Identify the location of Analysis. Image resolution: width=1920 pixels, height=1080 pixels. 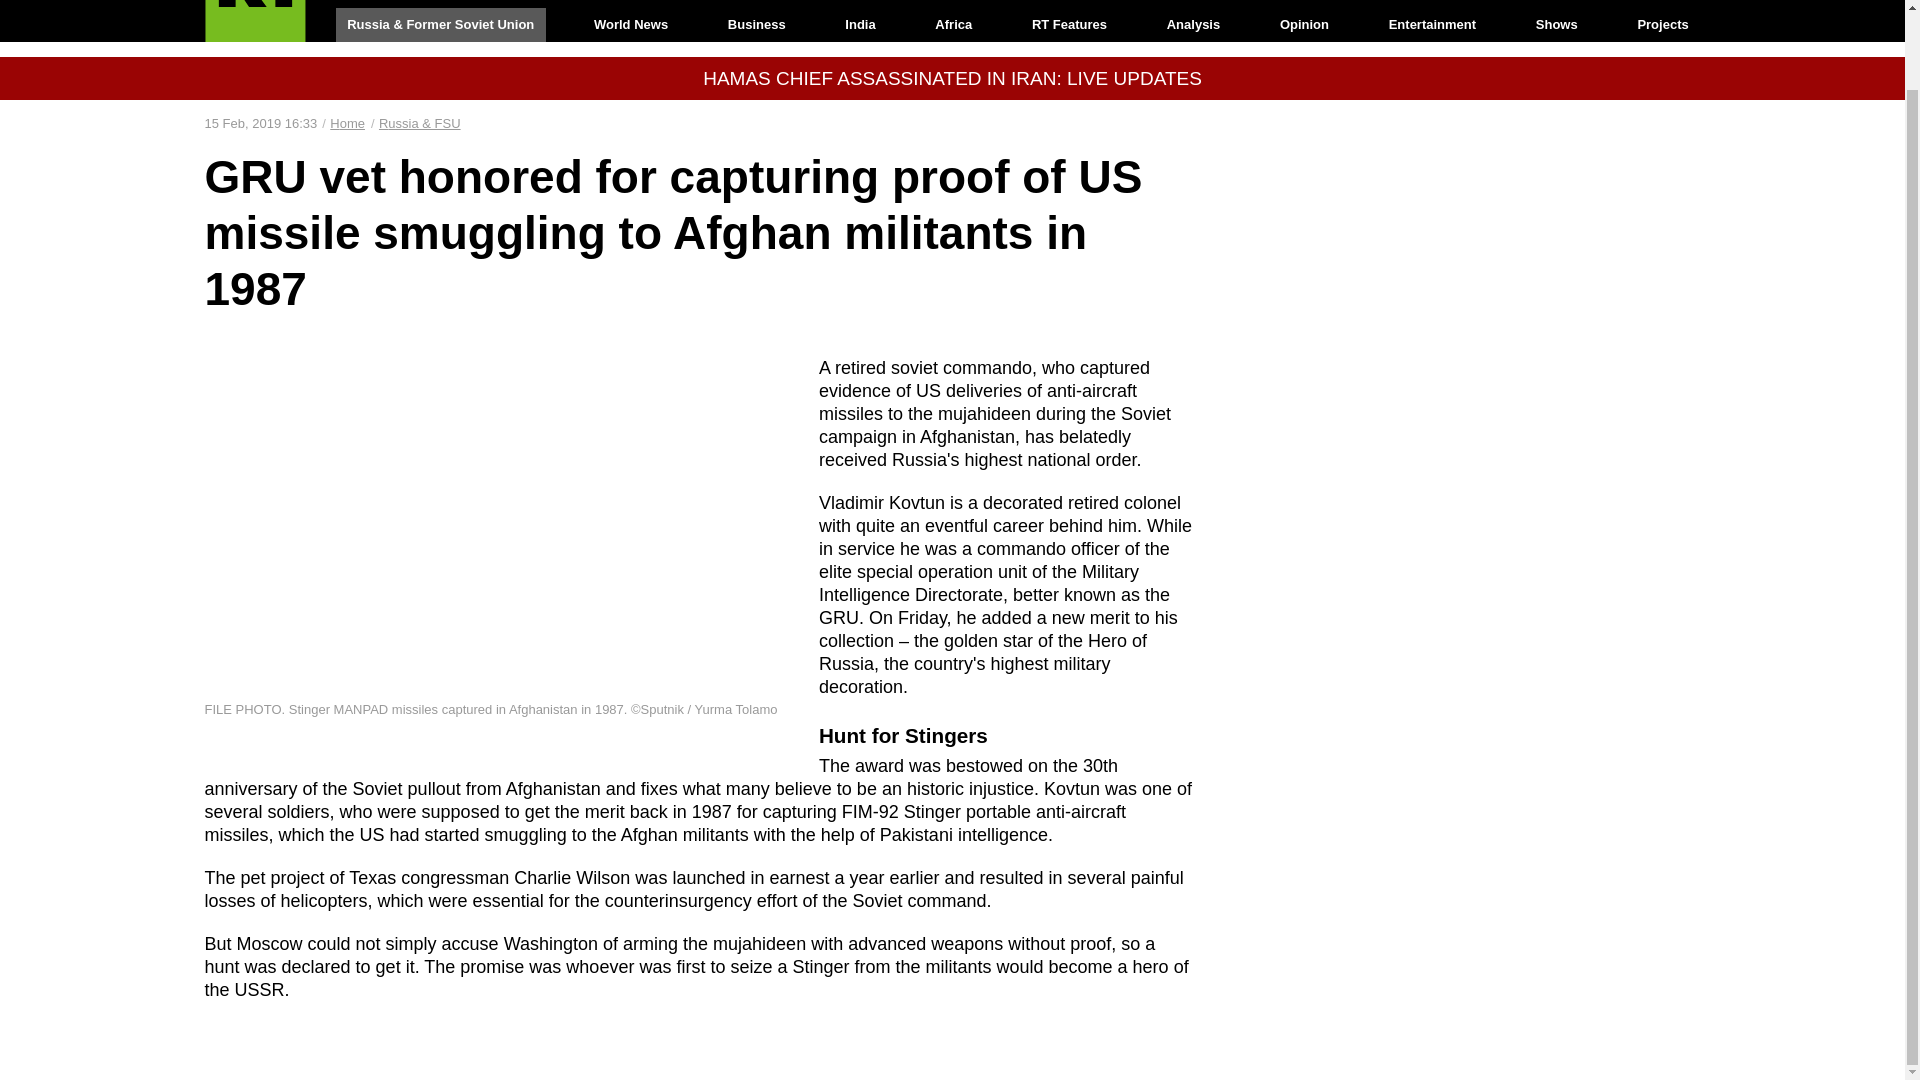
(1194, 24).